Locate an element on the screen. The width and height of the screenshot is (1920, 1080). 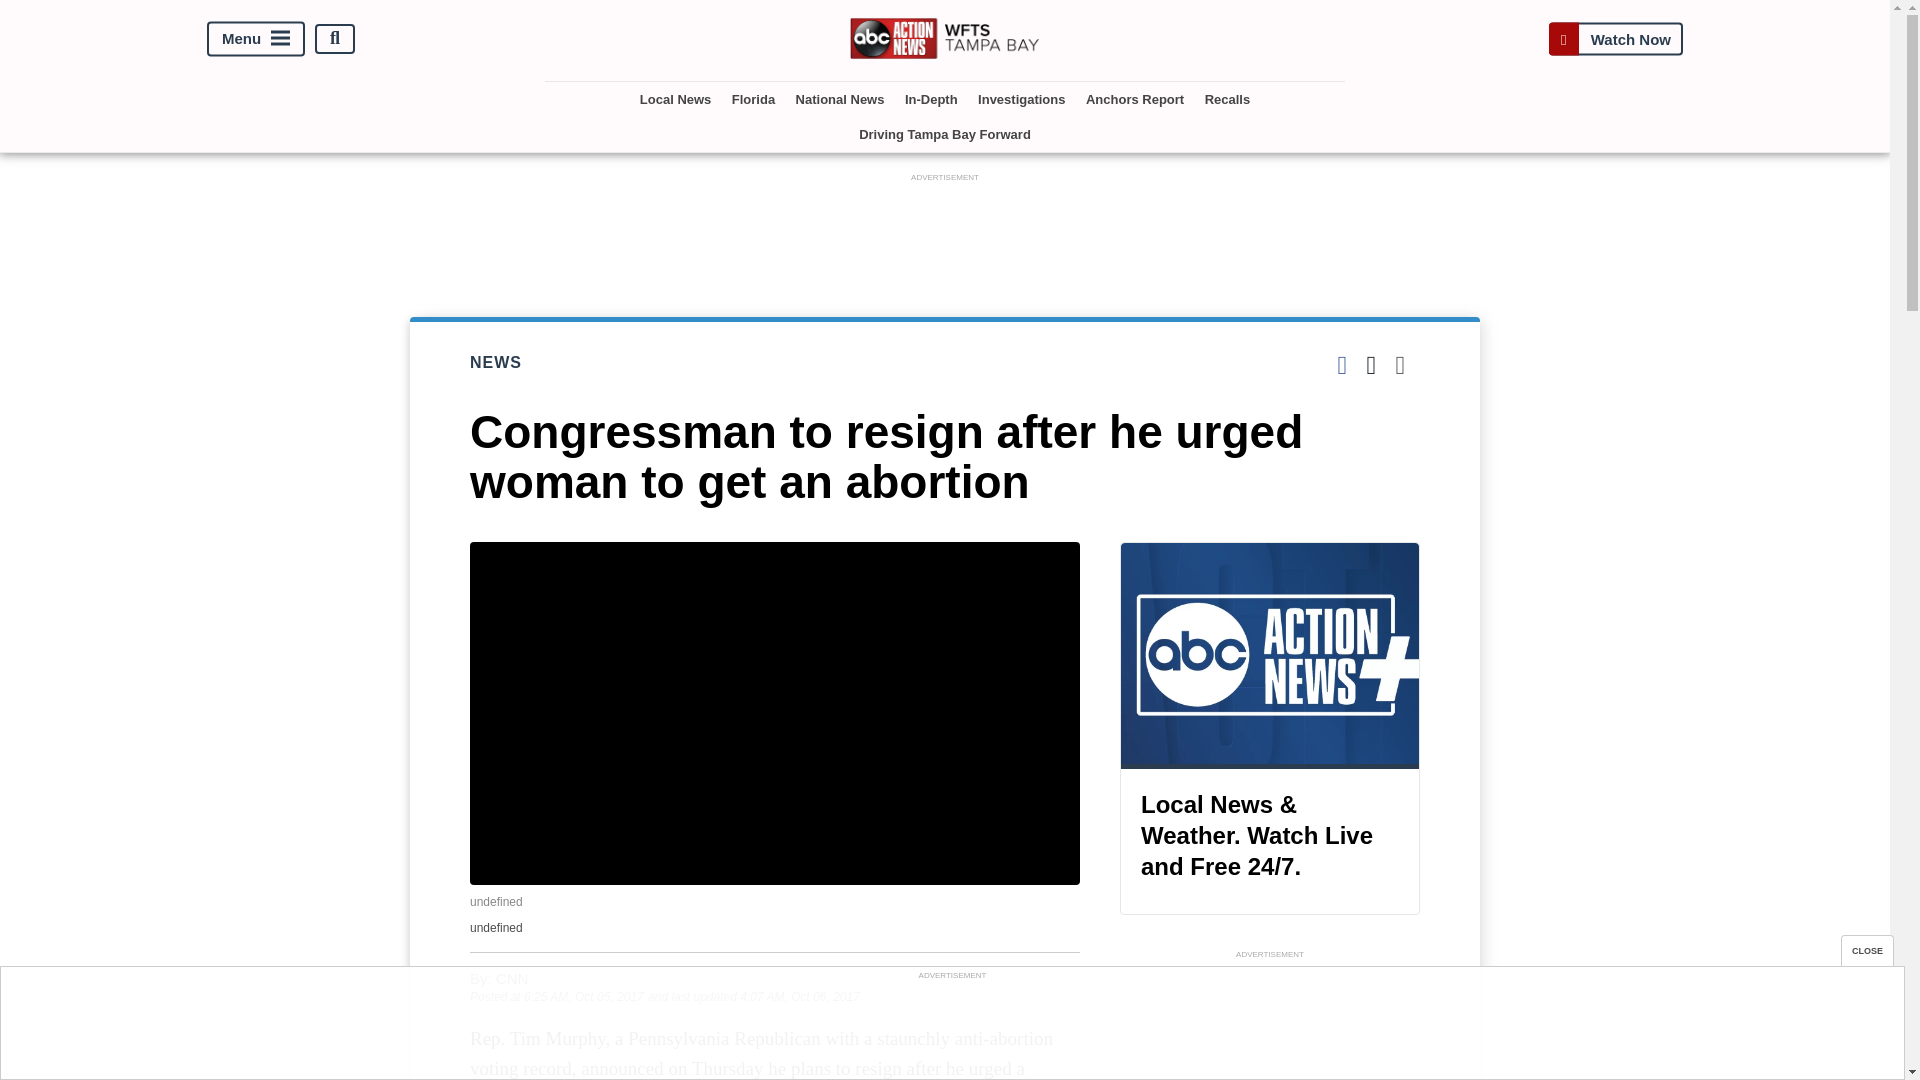
3rd party ad content is located at coordinates (1270, 1022).